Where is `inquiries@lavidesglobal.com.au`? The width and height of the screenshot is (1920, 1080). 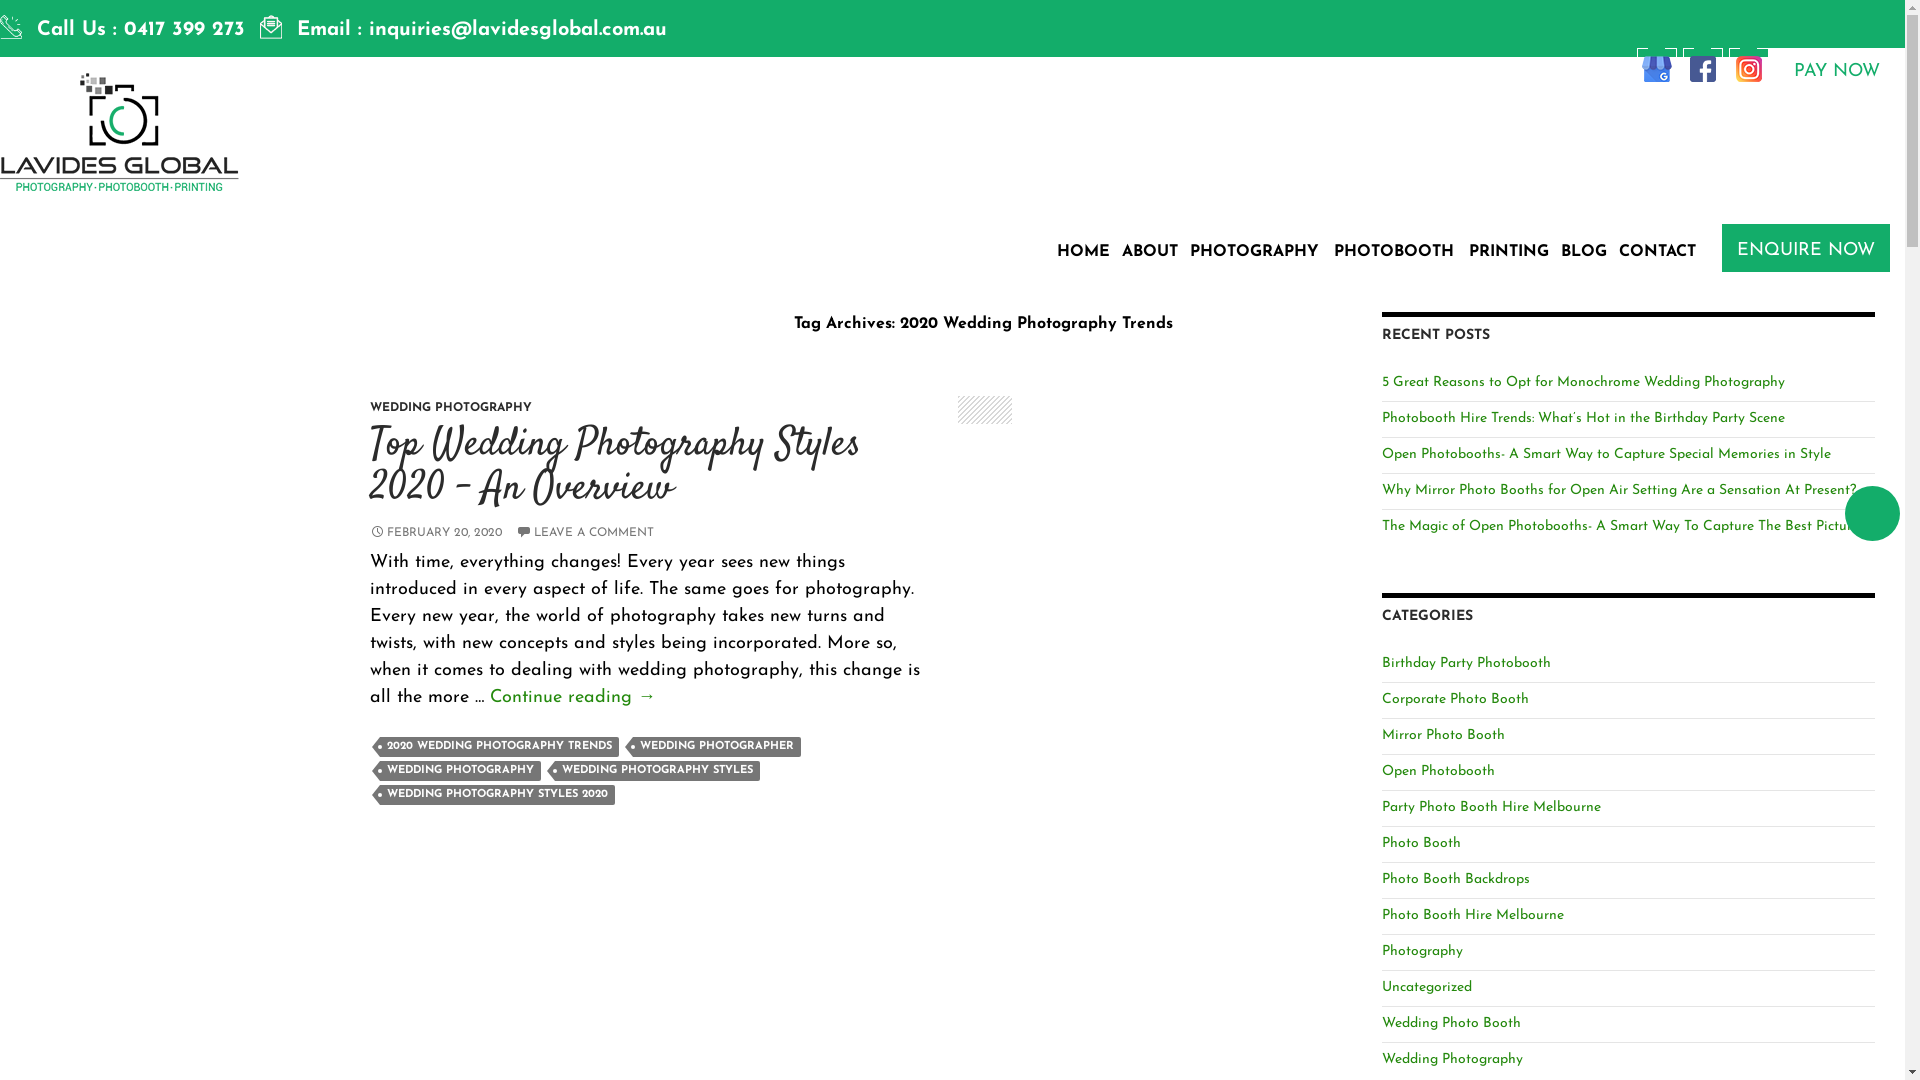
inquiries@lavidesglobal.com.au is located at coordinates (518, 30).